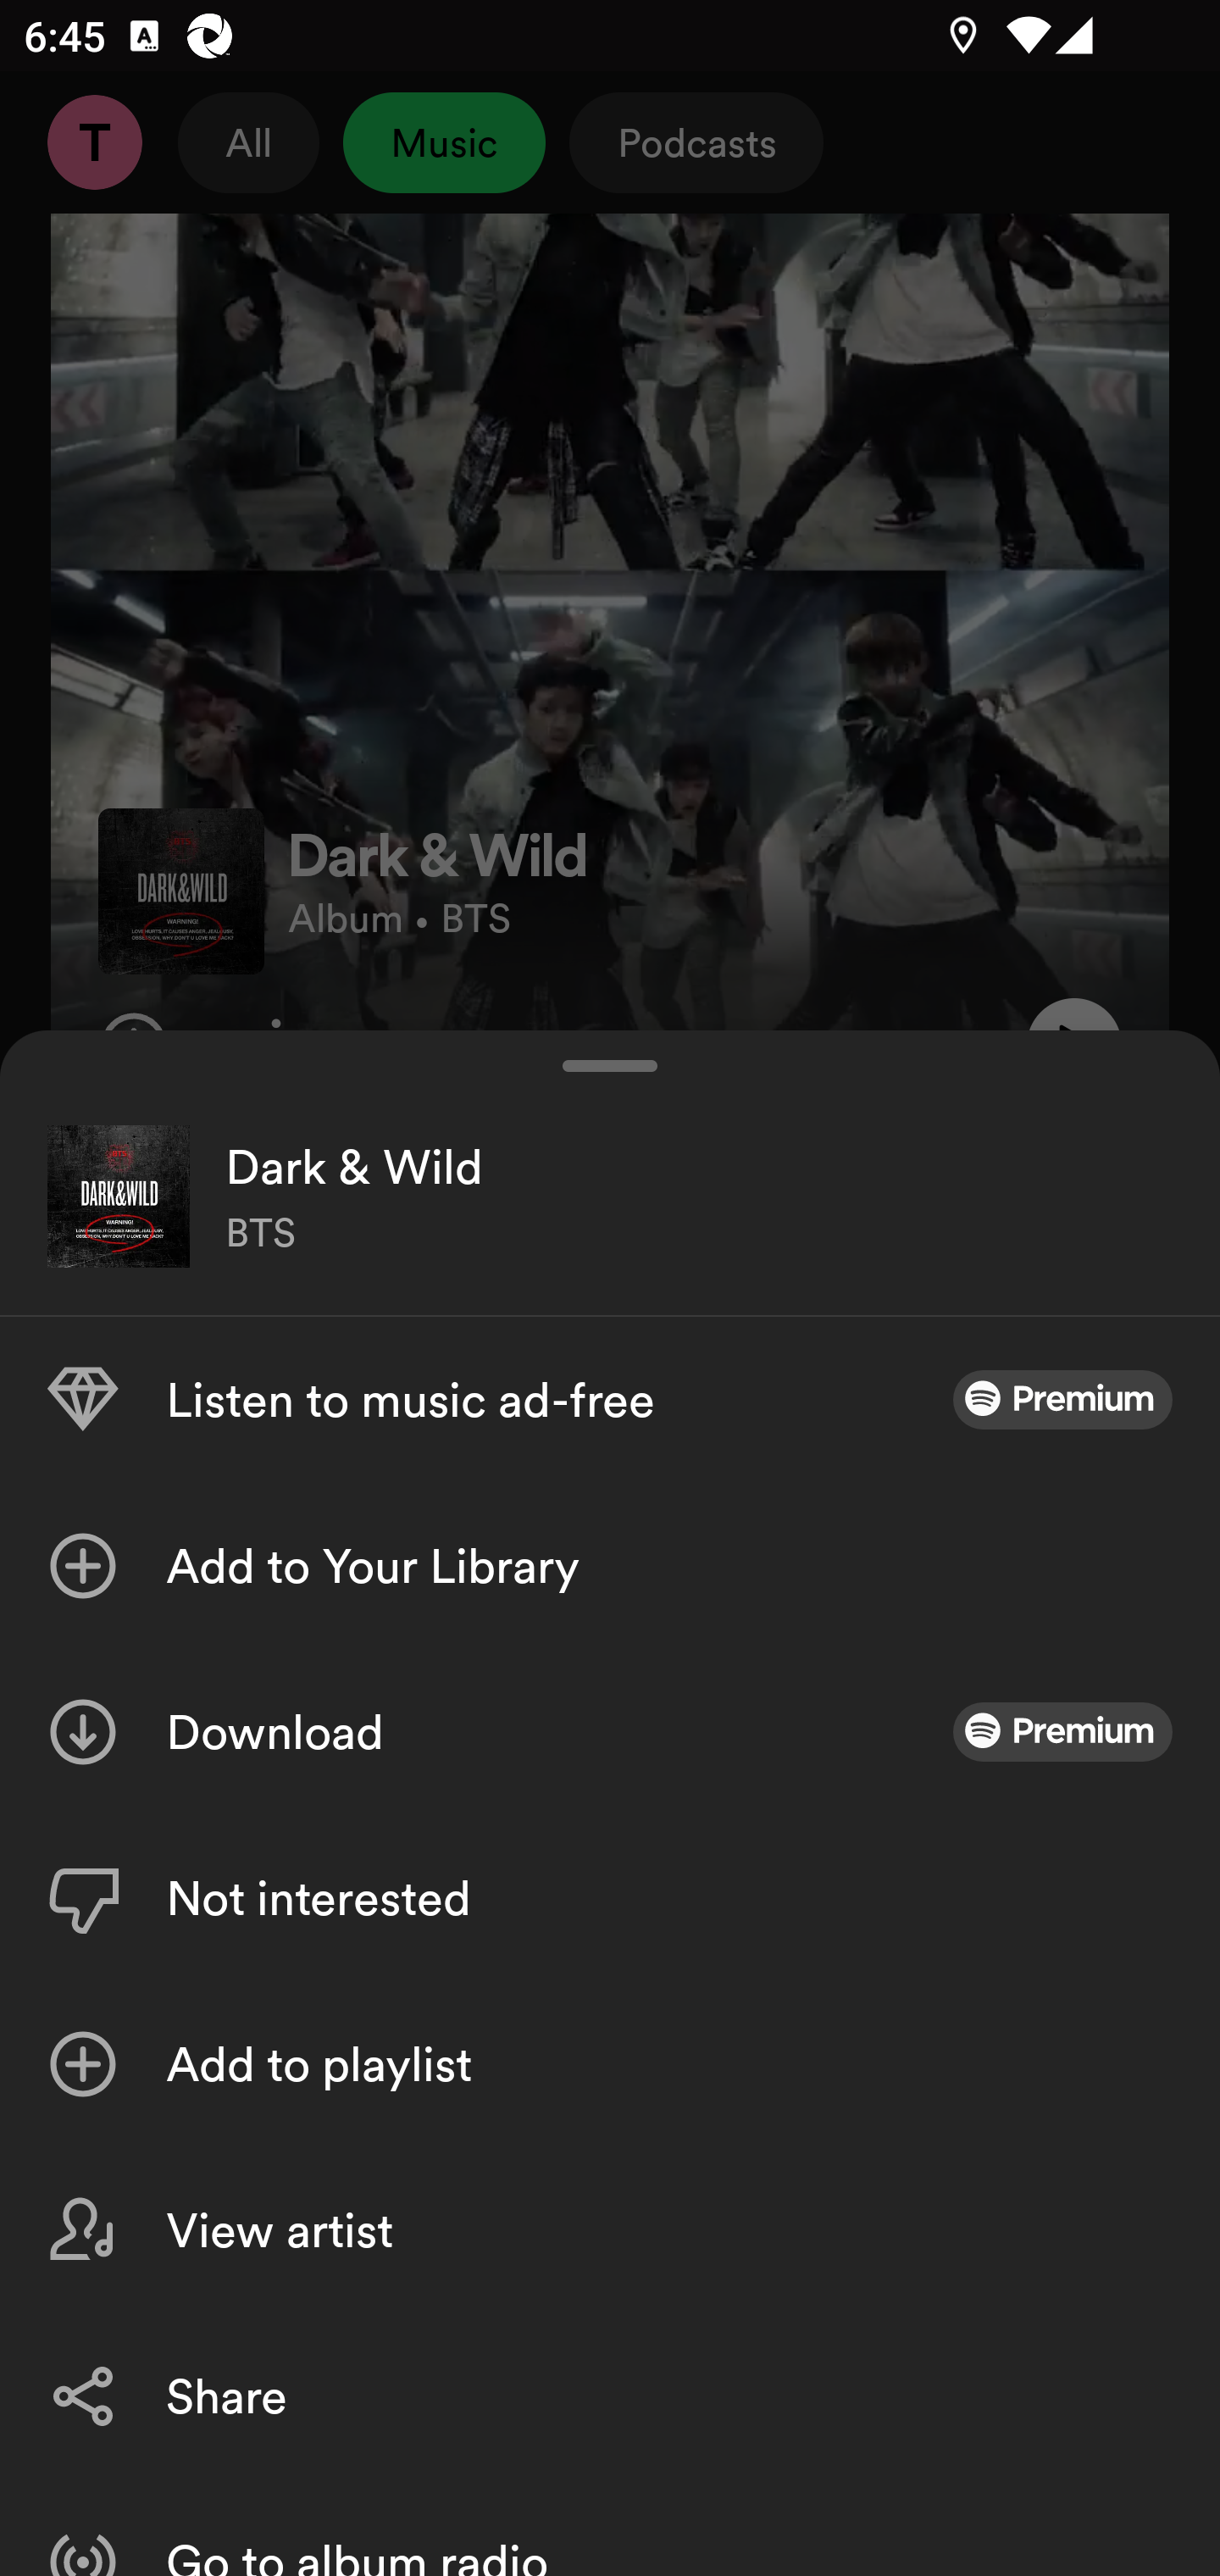 The width and height of the screenshot is (1220, 2576). Describe the element at coordinates (610, 2230) in the screenshot. I see `View artist` at that location.